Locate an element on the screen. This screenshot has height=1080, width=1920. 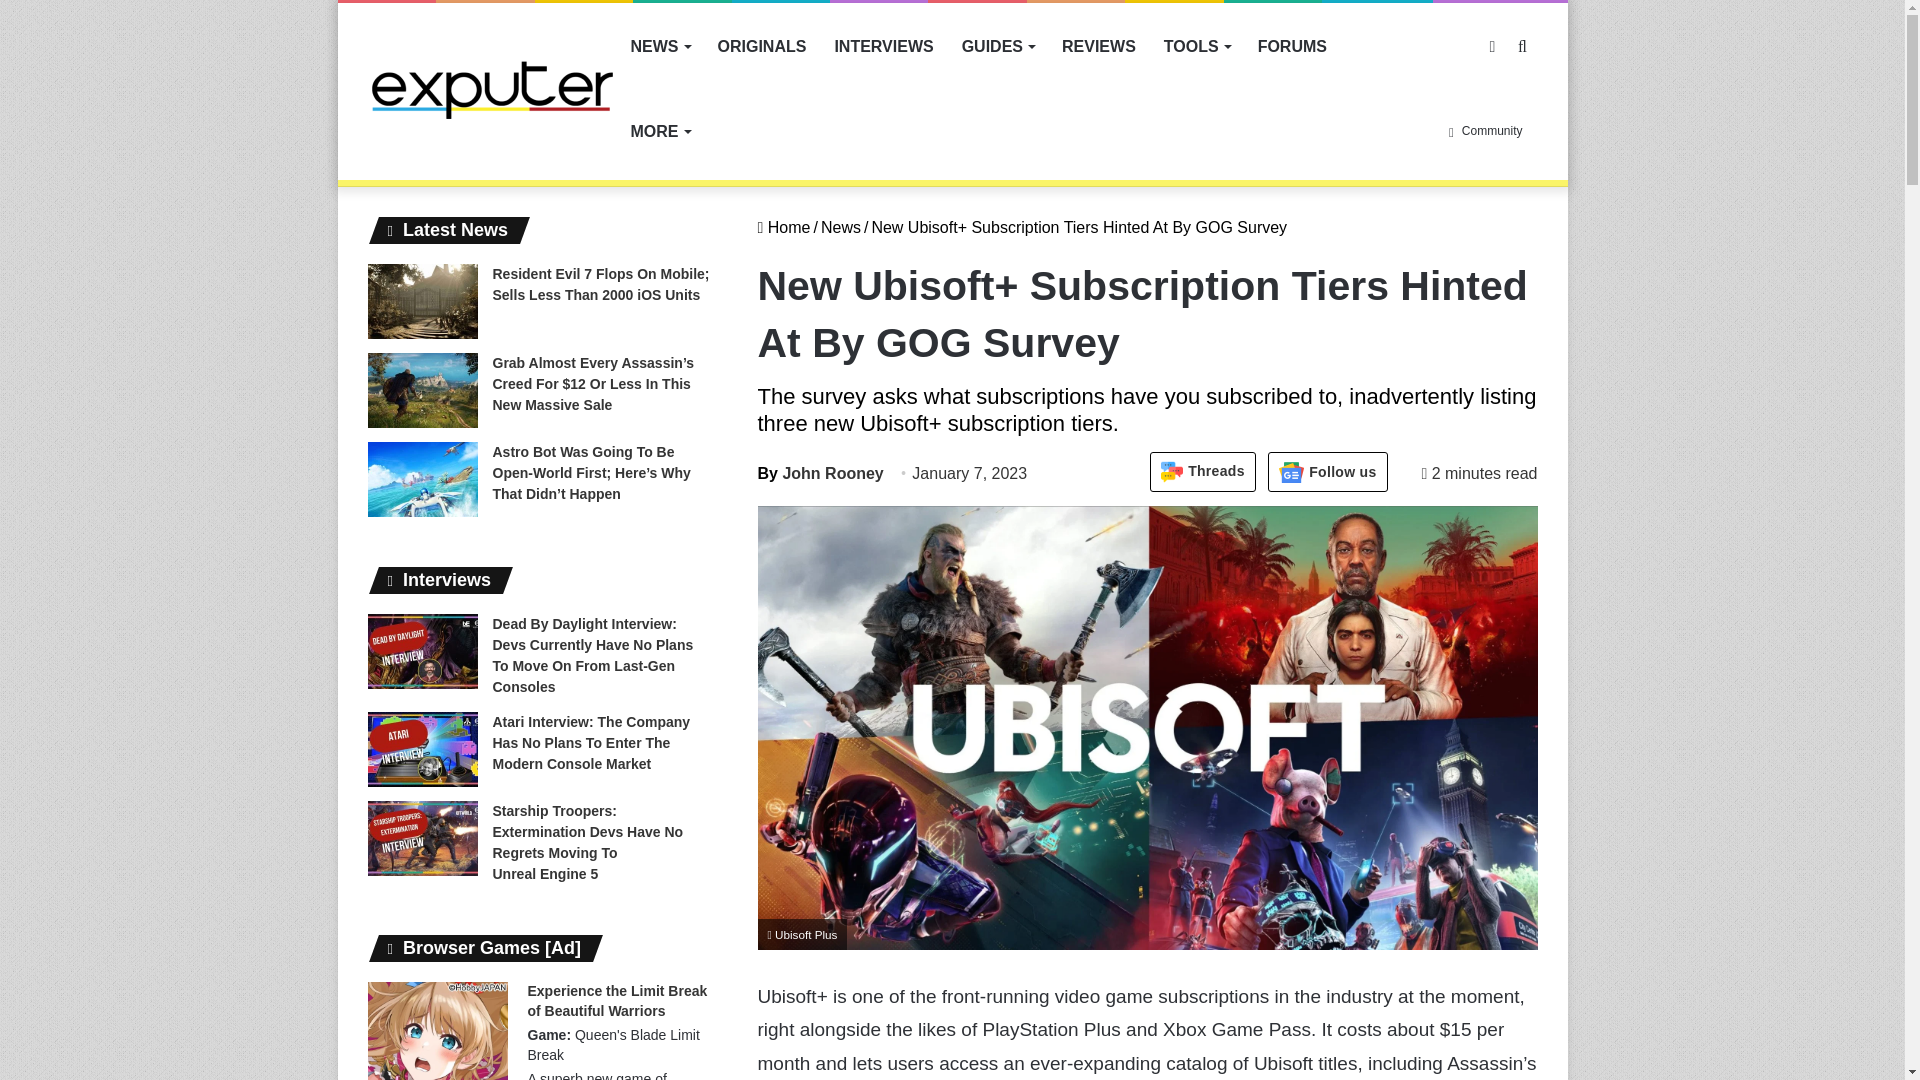
ORIGINALS is located at coordinates (762, 46).